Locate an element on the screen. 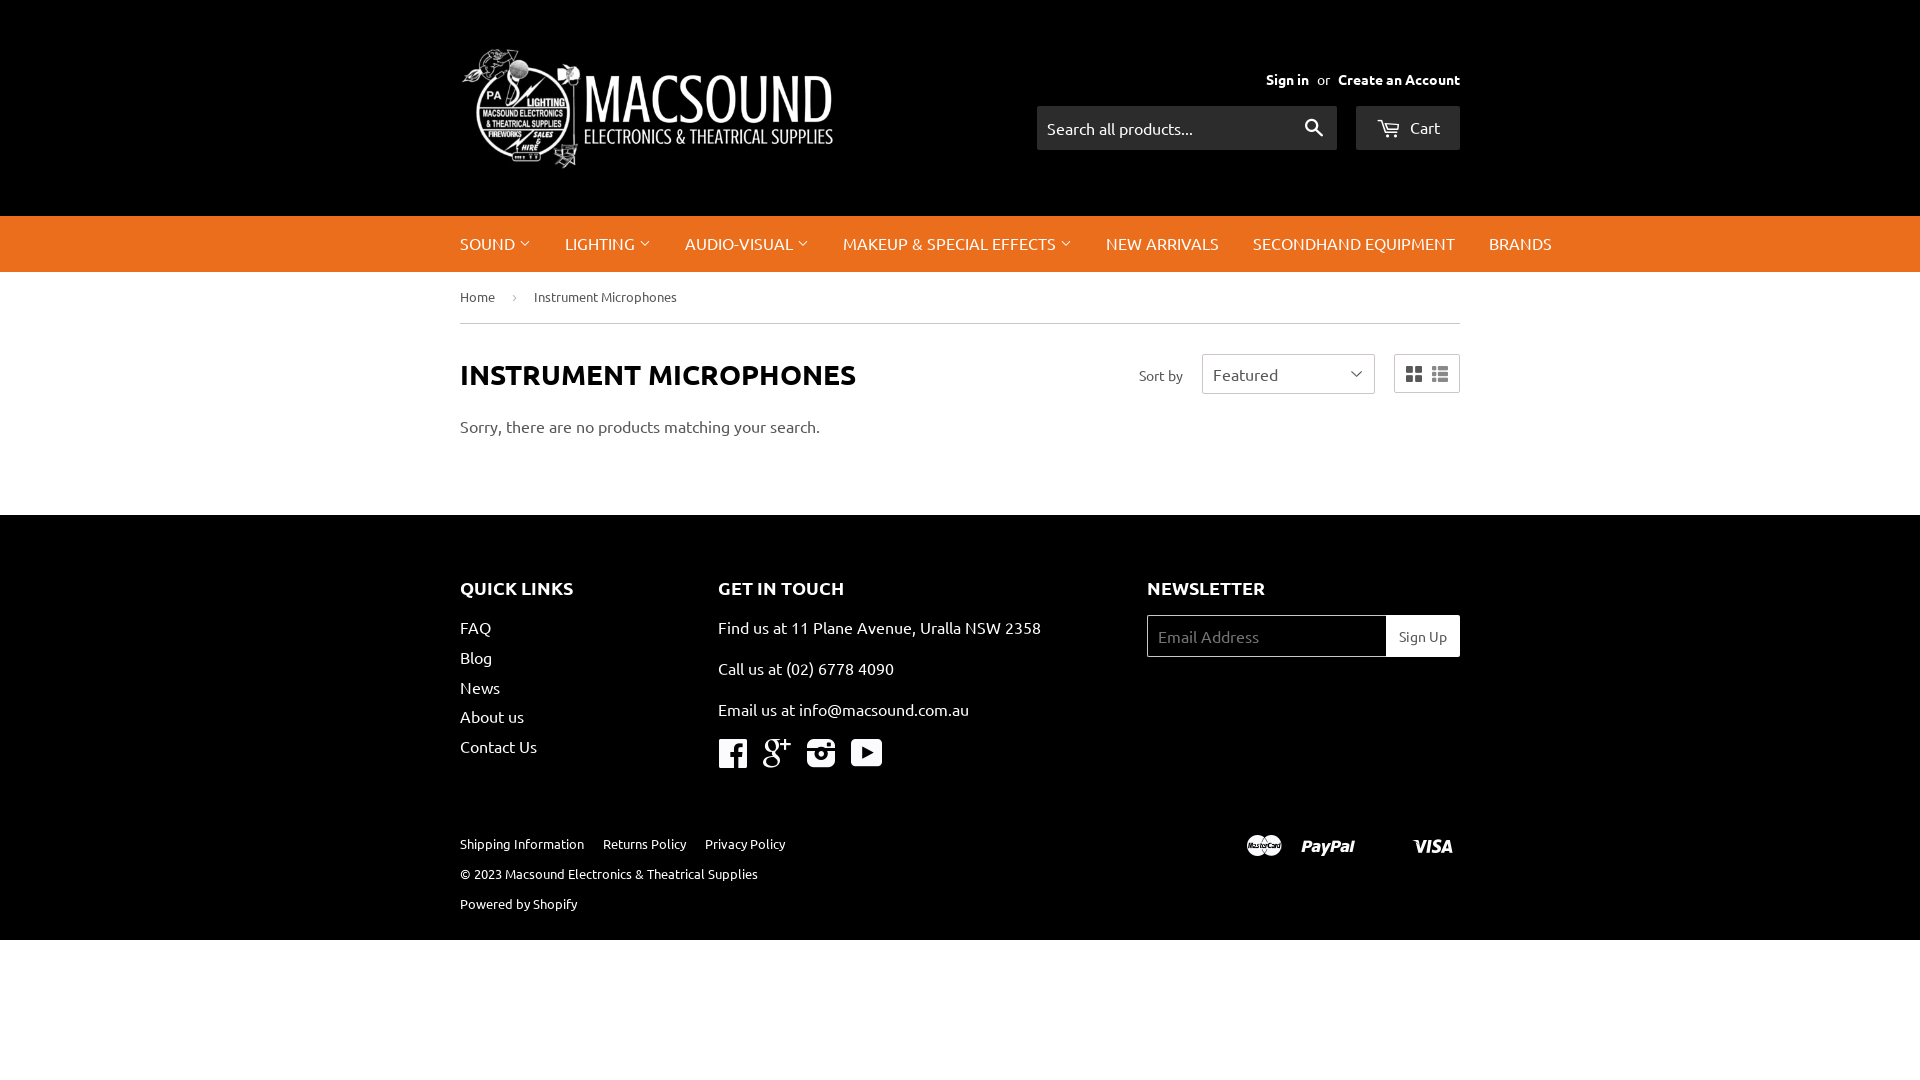 The height and width of the screenshot is (1080, 1920). YouTube is located at coordinates (866, 758).